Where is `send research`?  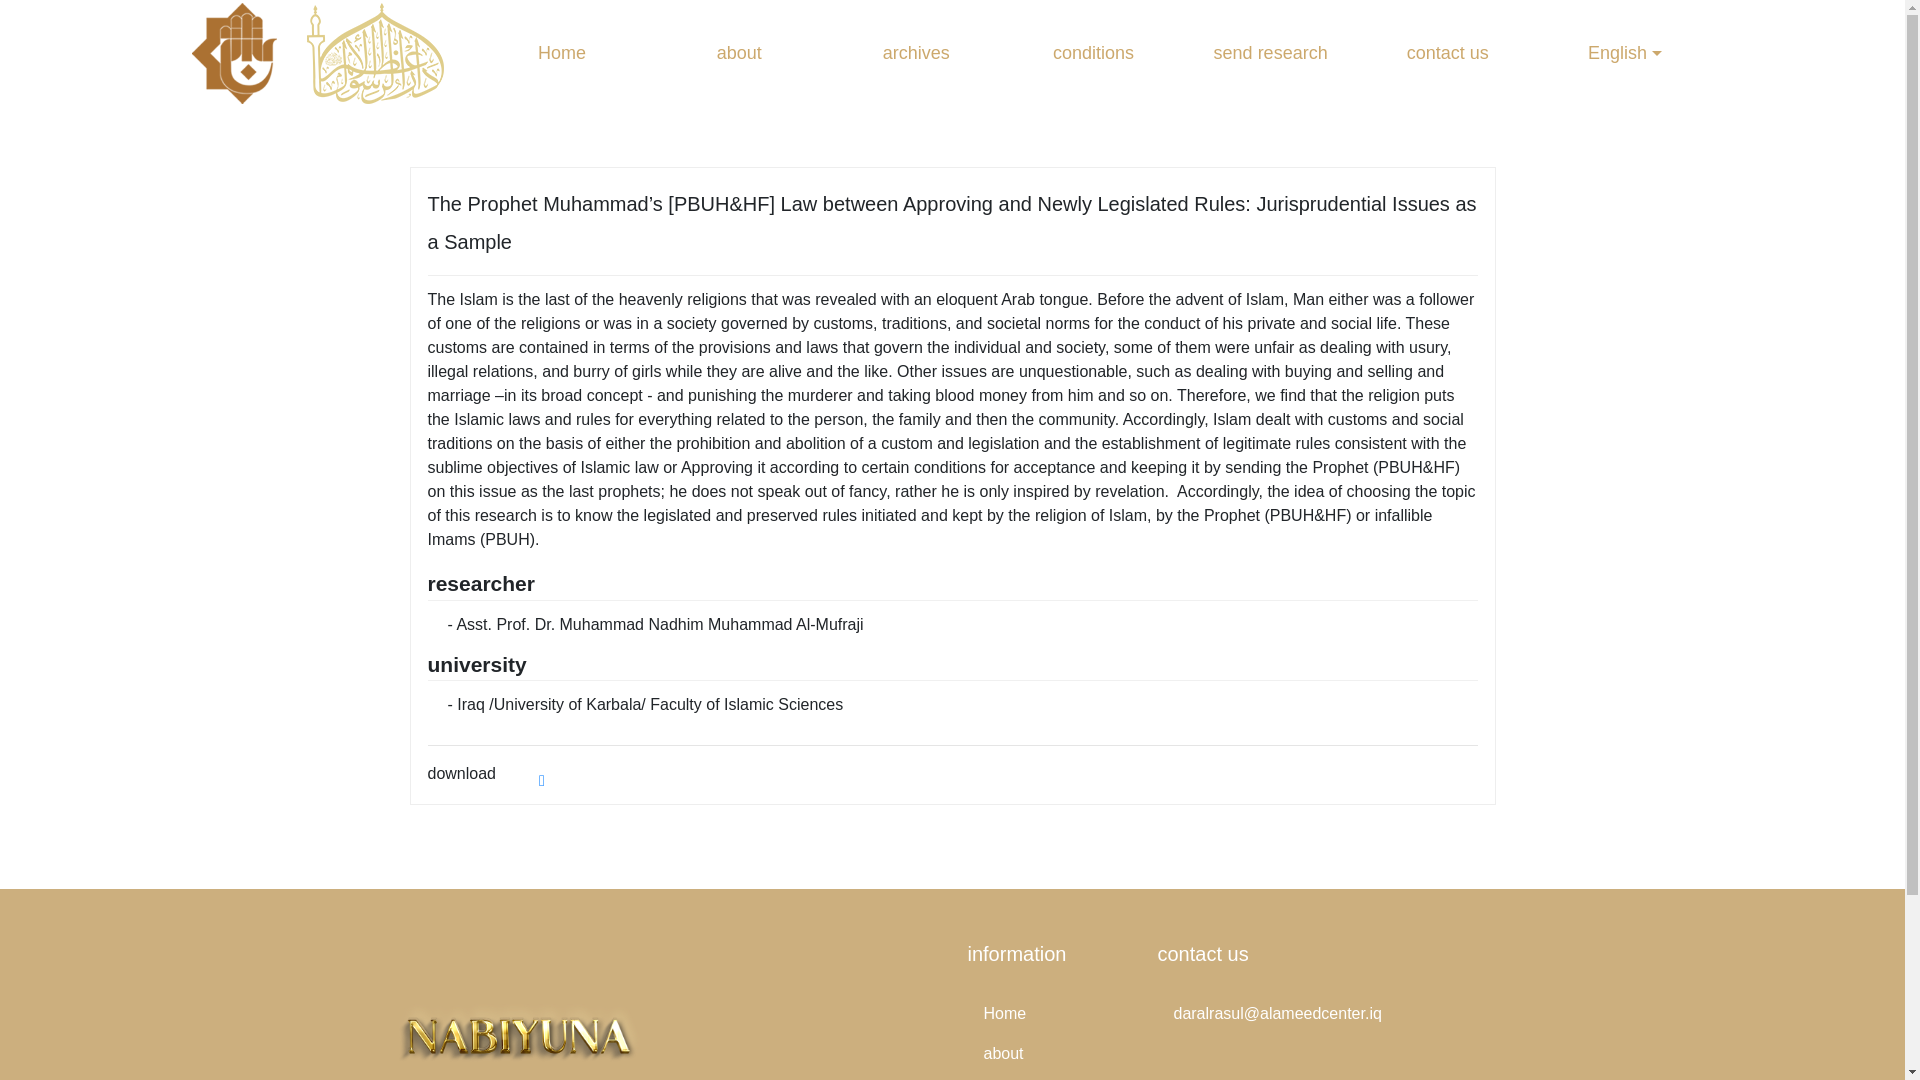 send research is located at coordinates (1270, 53).